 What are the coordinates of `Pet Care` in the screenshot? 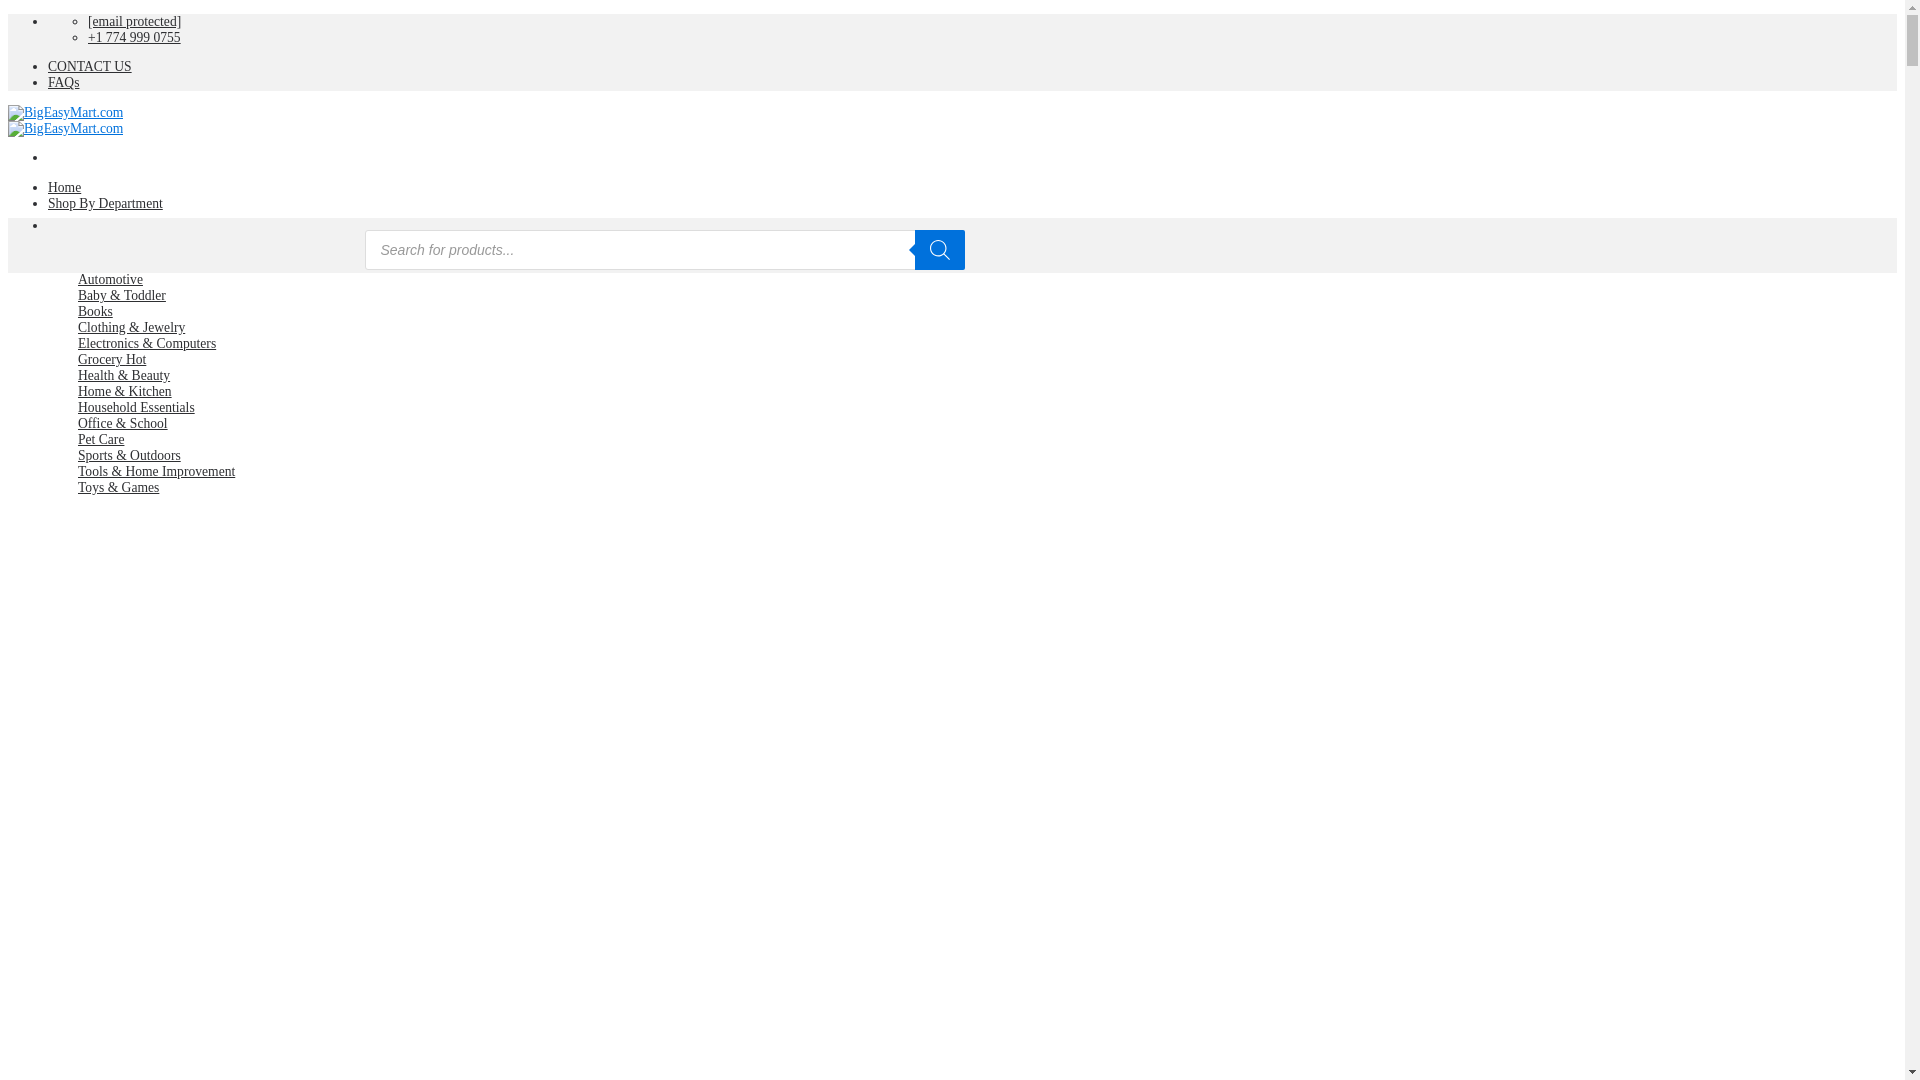 It's located at (101, 440).